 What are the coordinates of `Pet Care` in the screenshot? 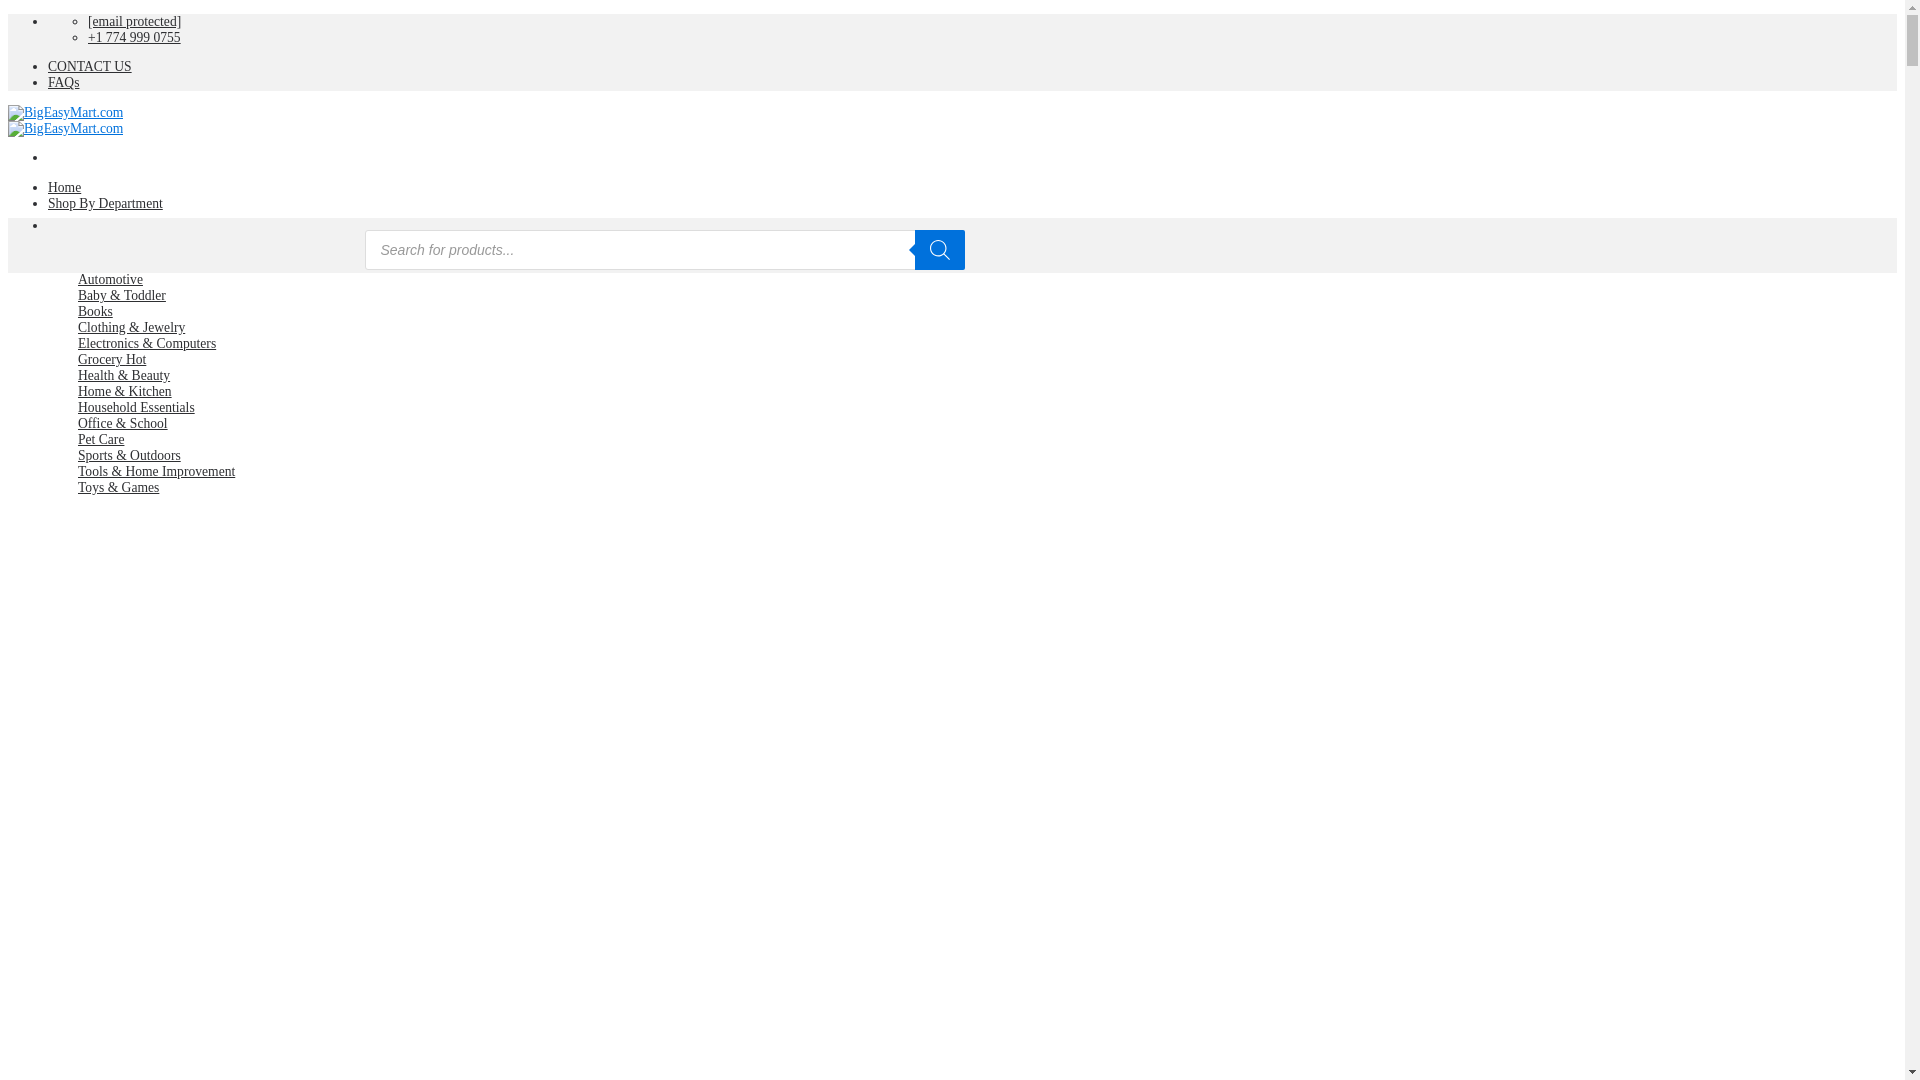 It's located at (101, 440).